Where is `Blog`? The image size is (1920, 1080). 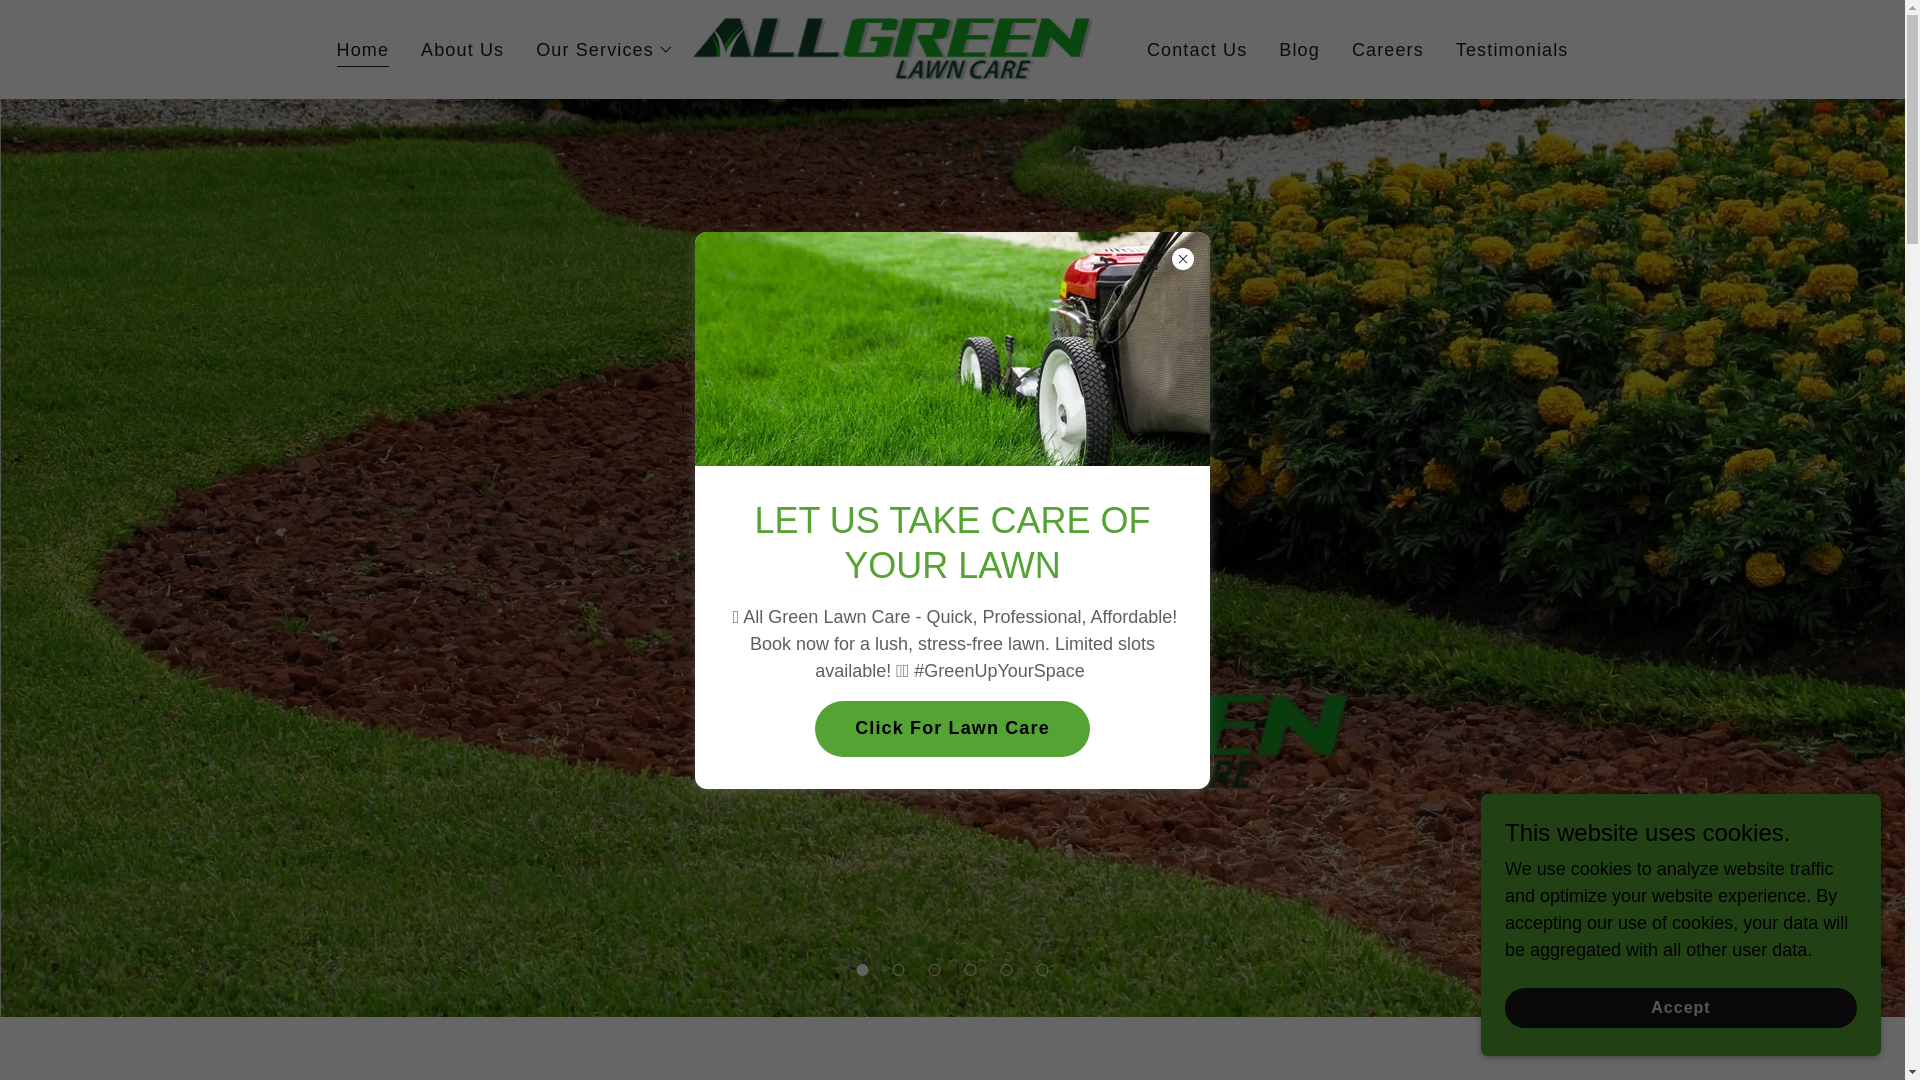 Blog is located at coordinates (1299, 50).